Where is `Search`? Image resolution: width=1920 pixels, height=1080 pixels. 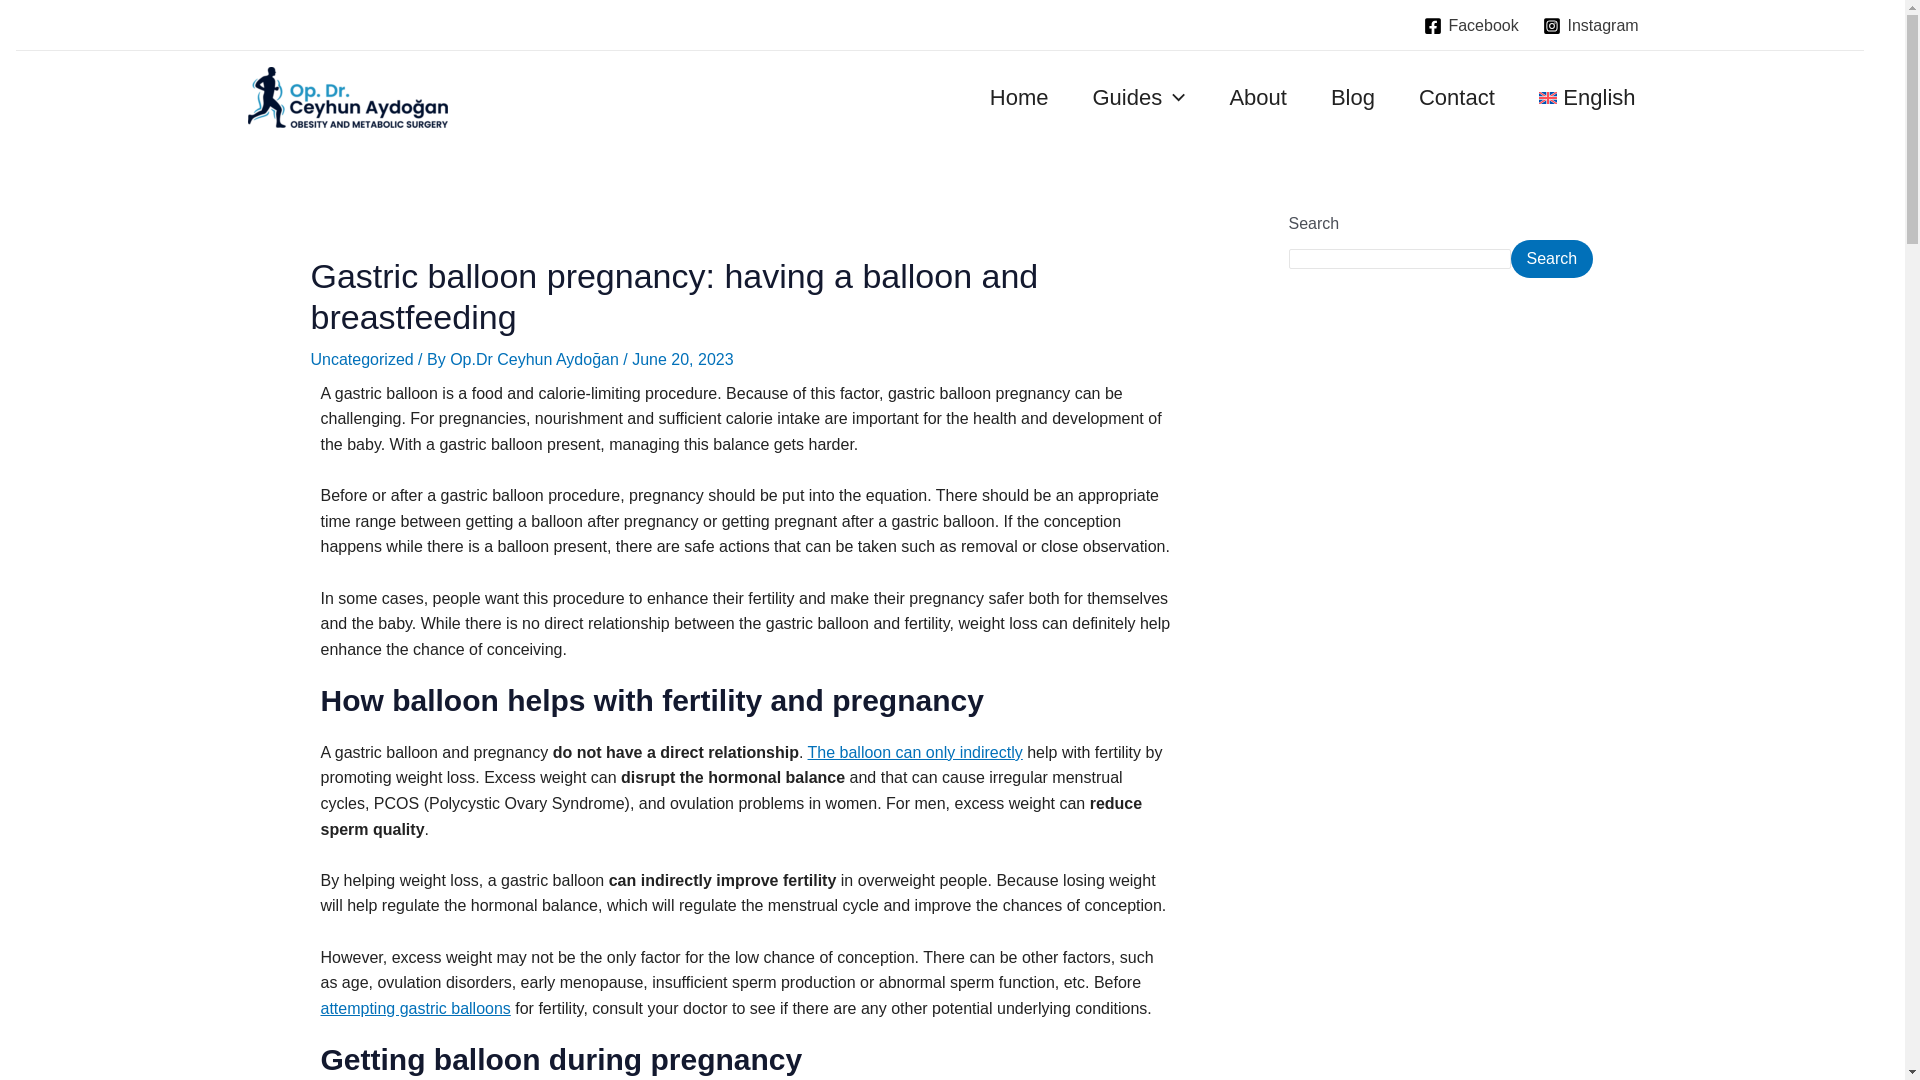 Search is located at coordinates (1551, 258).